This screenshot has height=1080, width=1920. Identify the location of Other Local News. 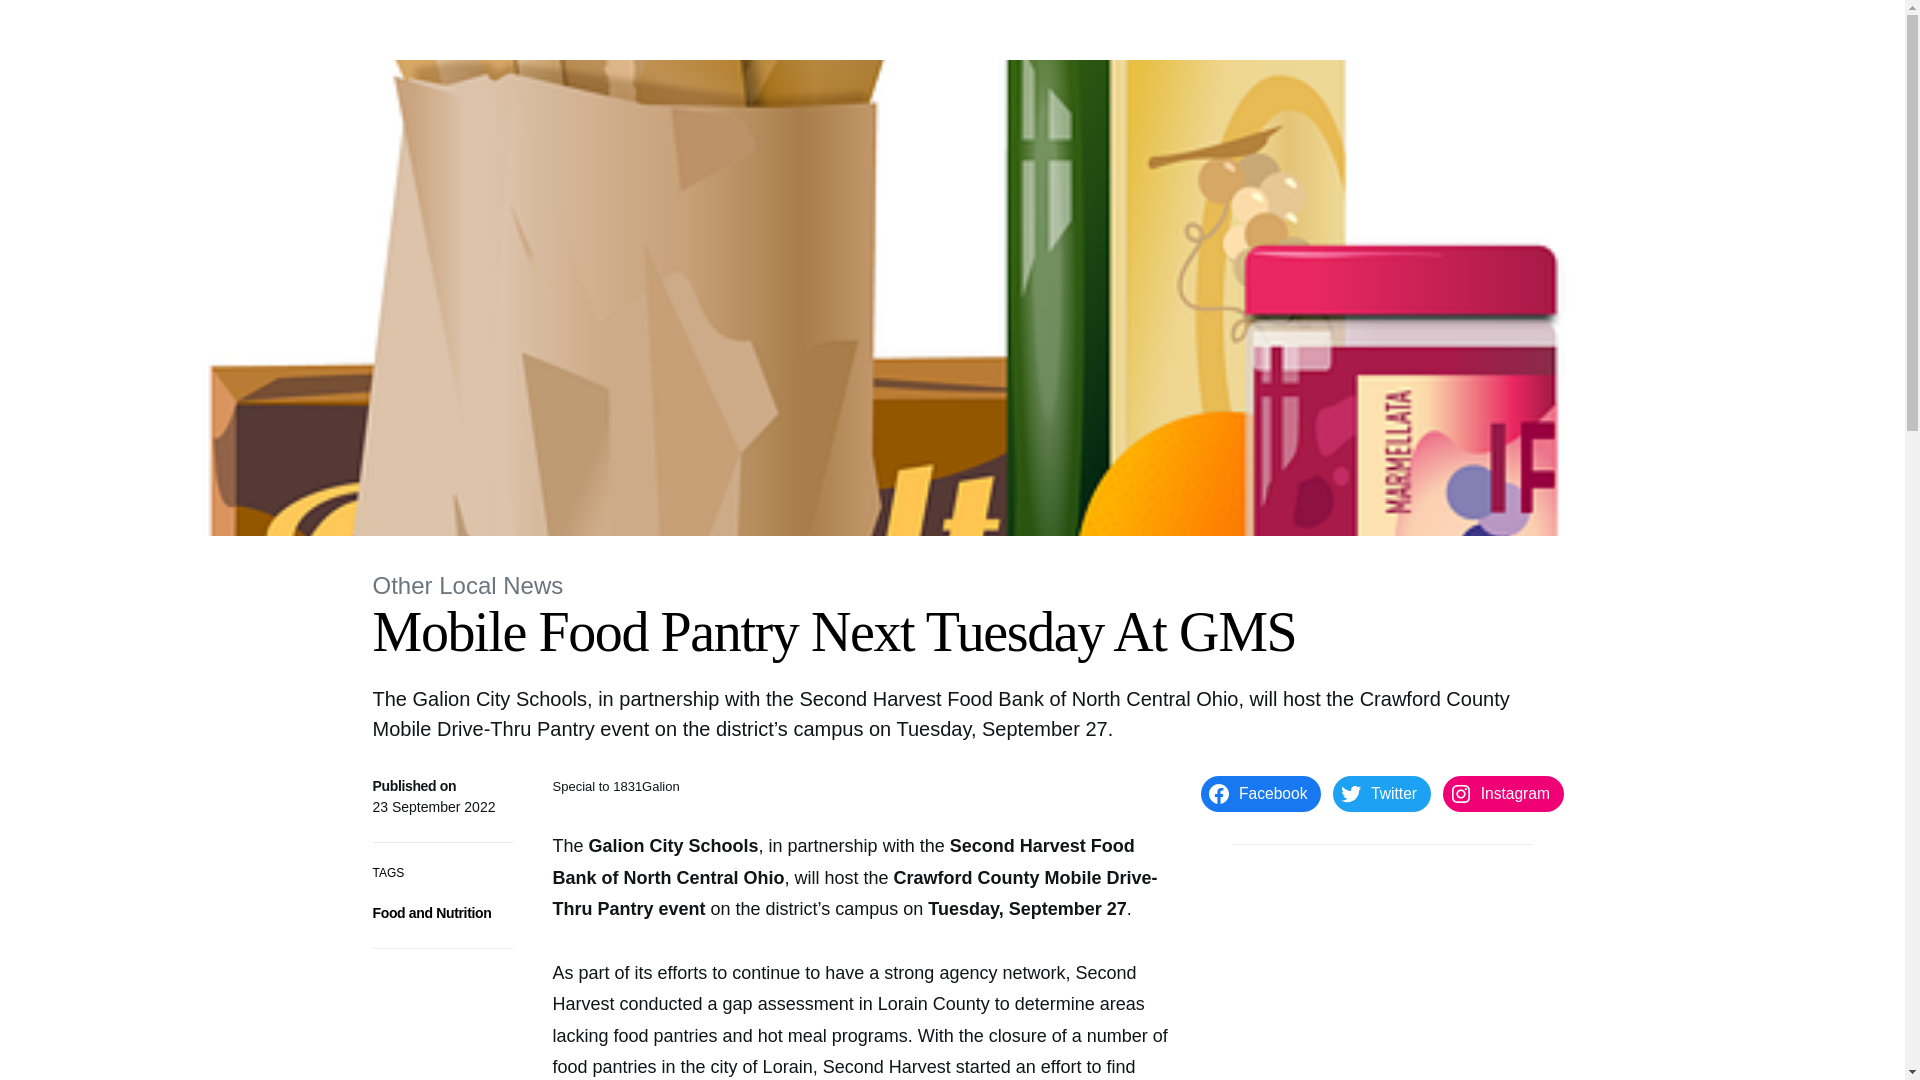
(467, 586).